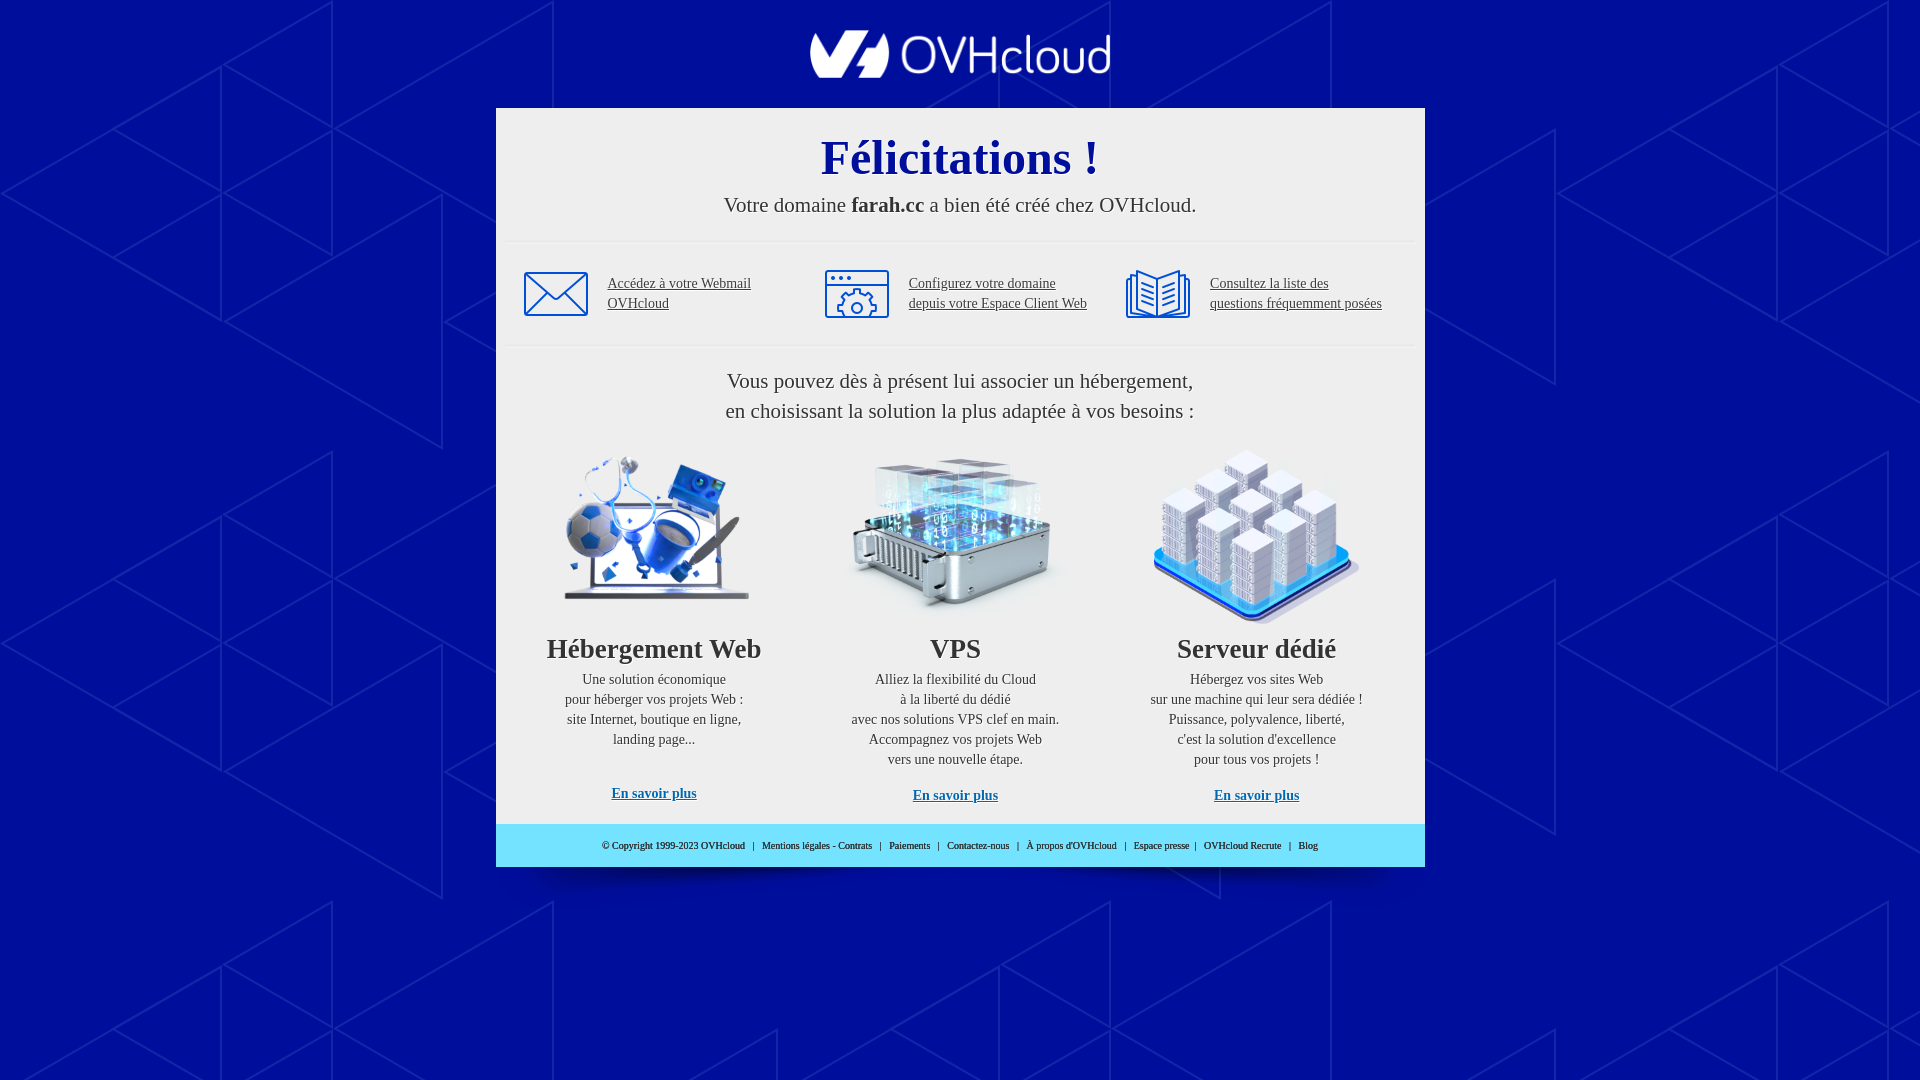 The height and width of the screenshot is (1080, 1920). I want to click on Paiements, so click(910, 846).